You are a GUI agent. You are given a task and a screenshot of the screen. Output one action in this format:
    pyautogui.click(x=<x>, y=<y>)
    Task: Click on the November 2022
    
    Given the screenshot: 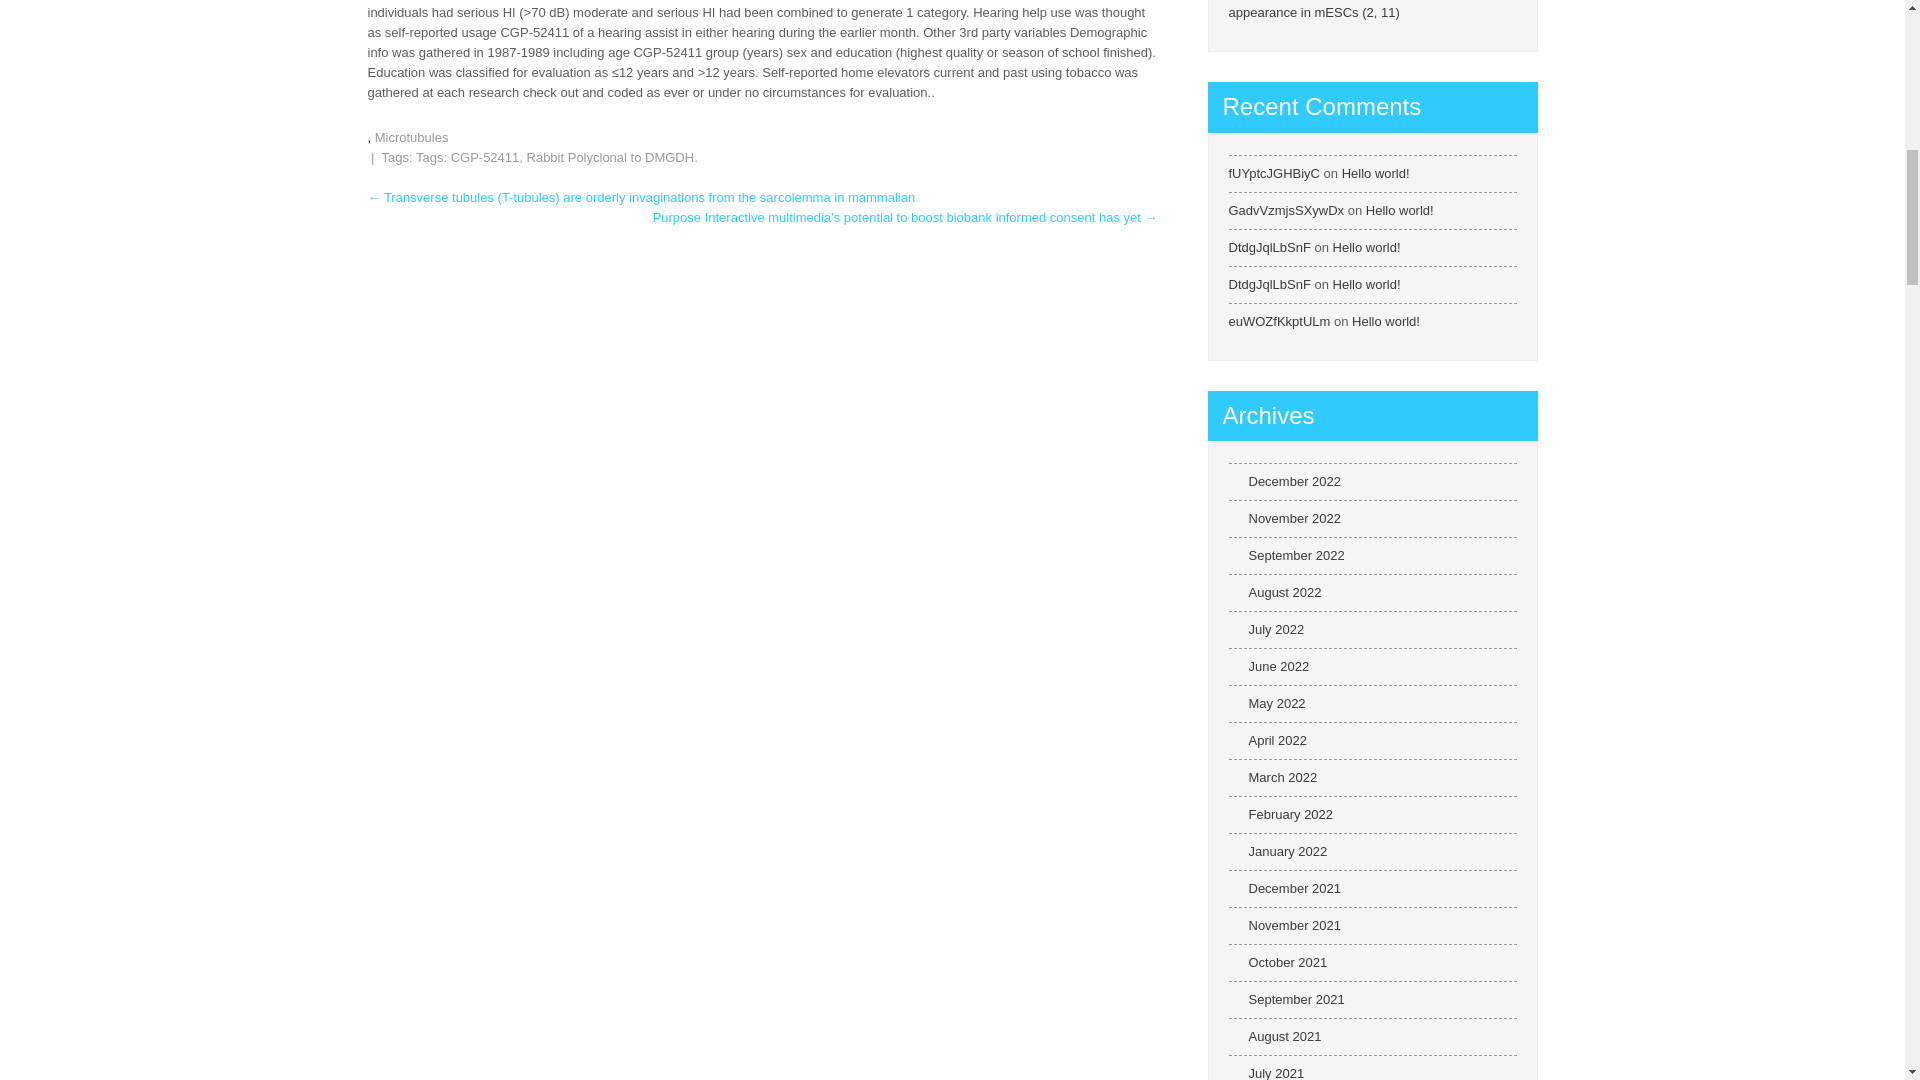 What is the action you would take?
    pyautogui.click(x=1284, y=518)
    